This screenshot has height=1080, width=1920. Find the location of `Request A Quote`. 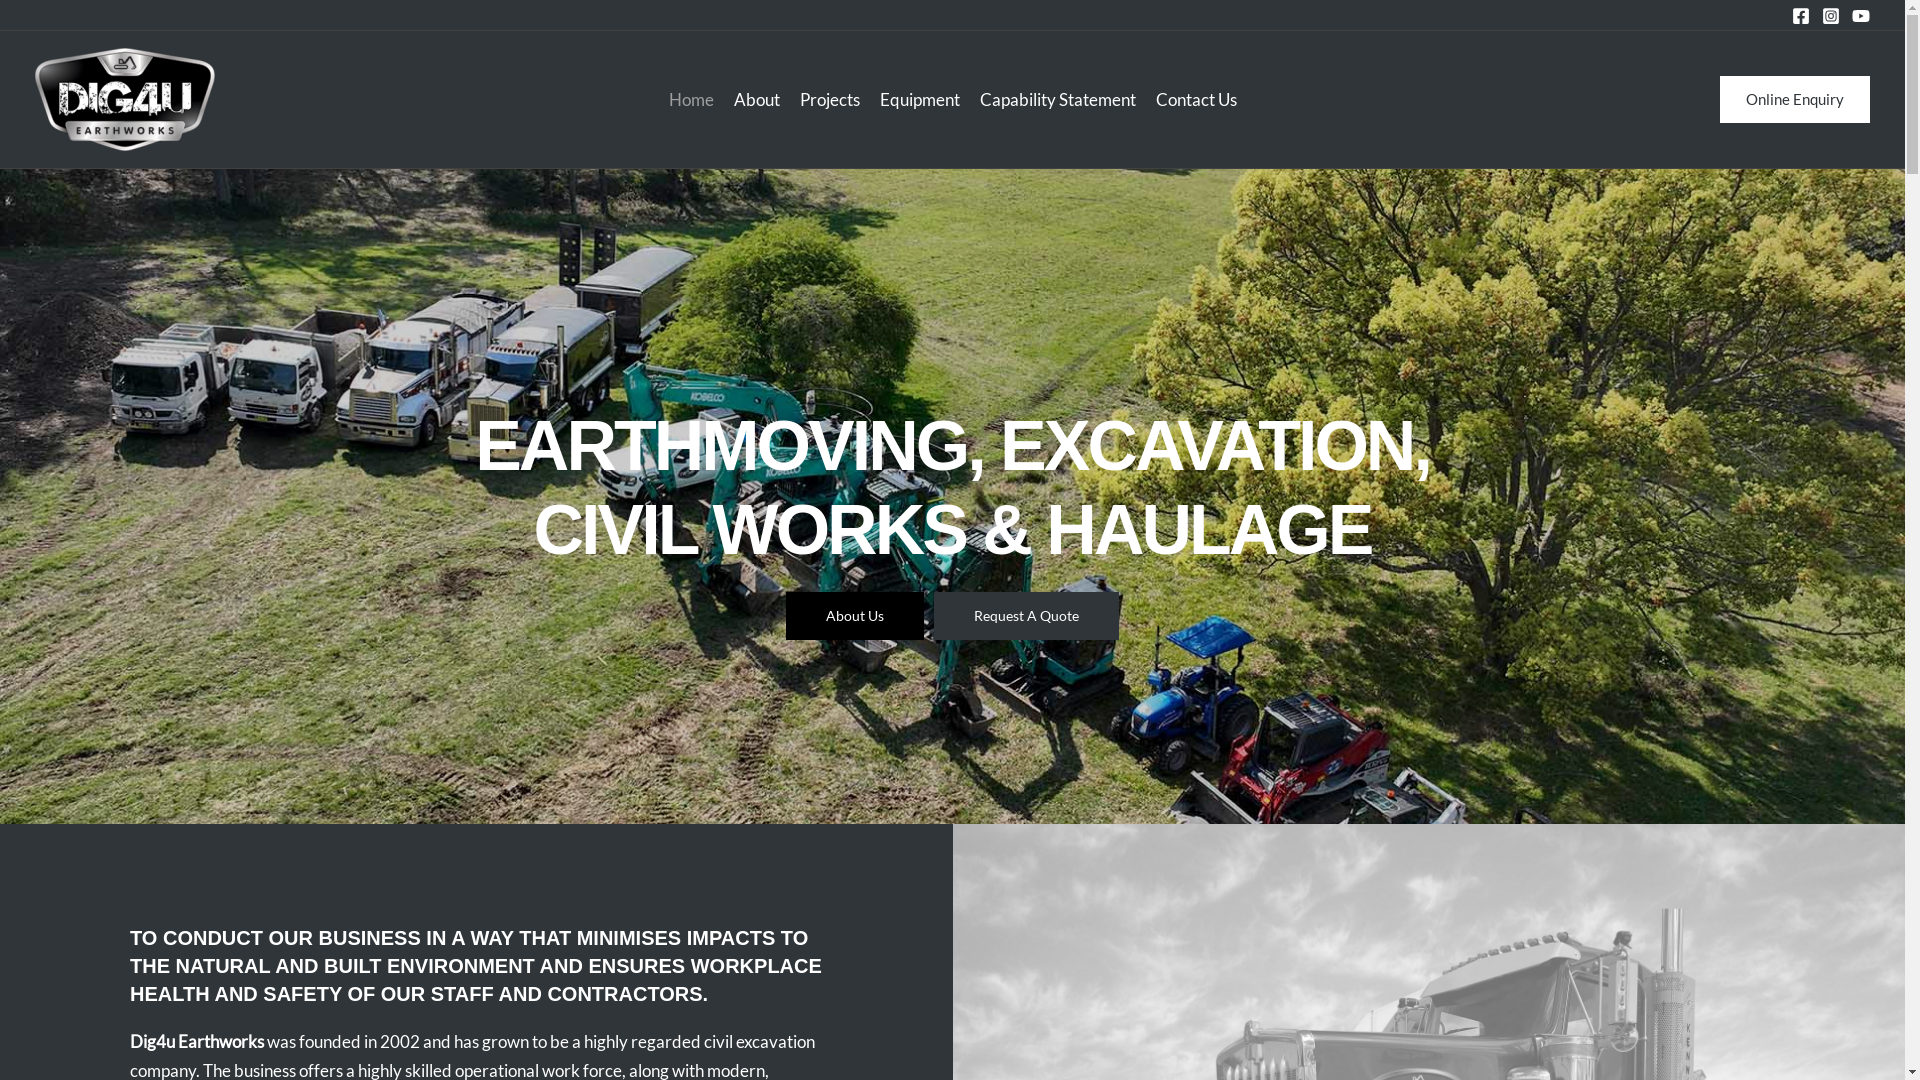

Request A Quote is located at coordinates (1026, 616).